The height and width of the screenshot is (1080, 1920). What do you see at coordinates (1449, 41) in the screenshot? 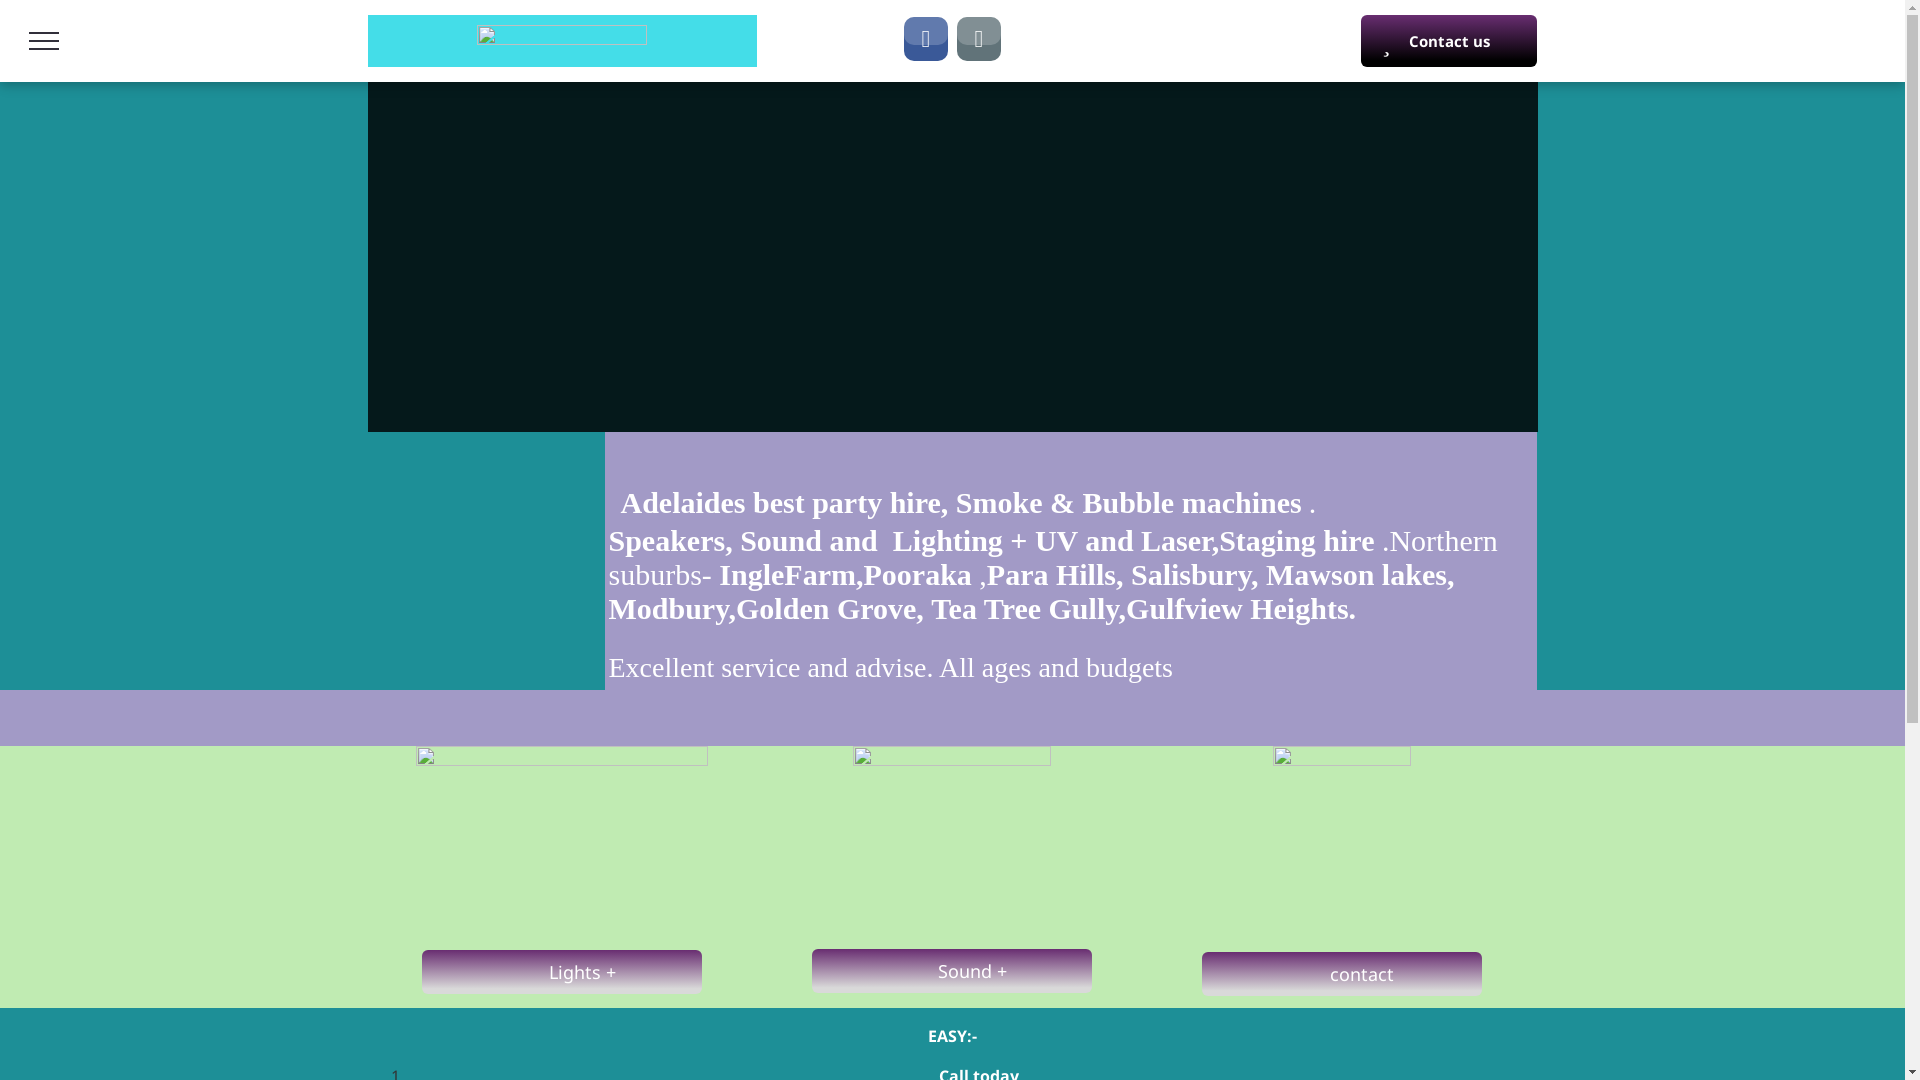
I see `Contact us` at bounding box center [1449, 41].